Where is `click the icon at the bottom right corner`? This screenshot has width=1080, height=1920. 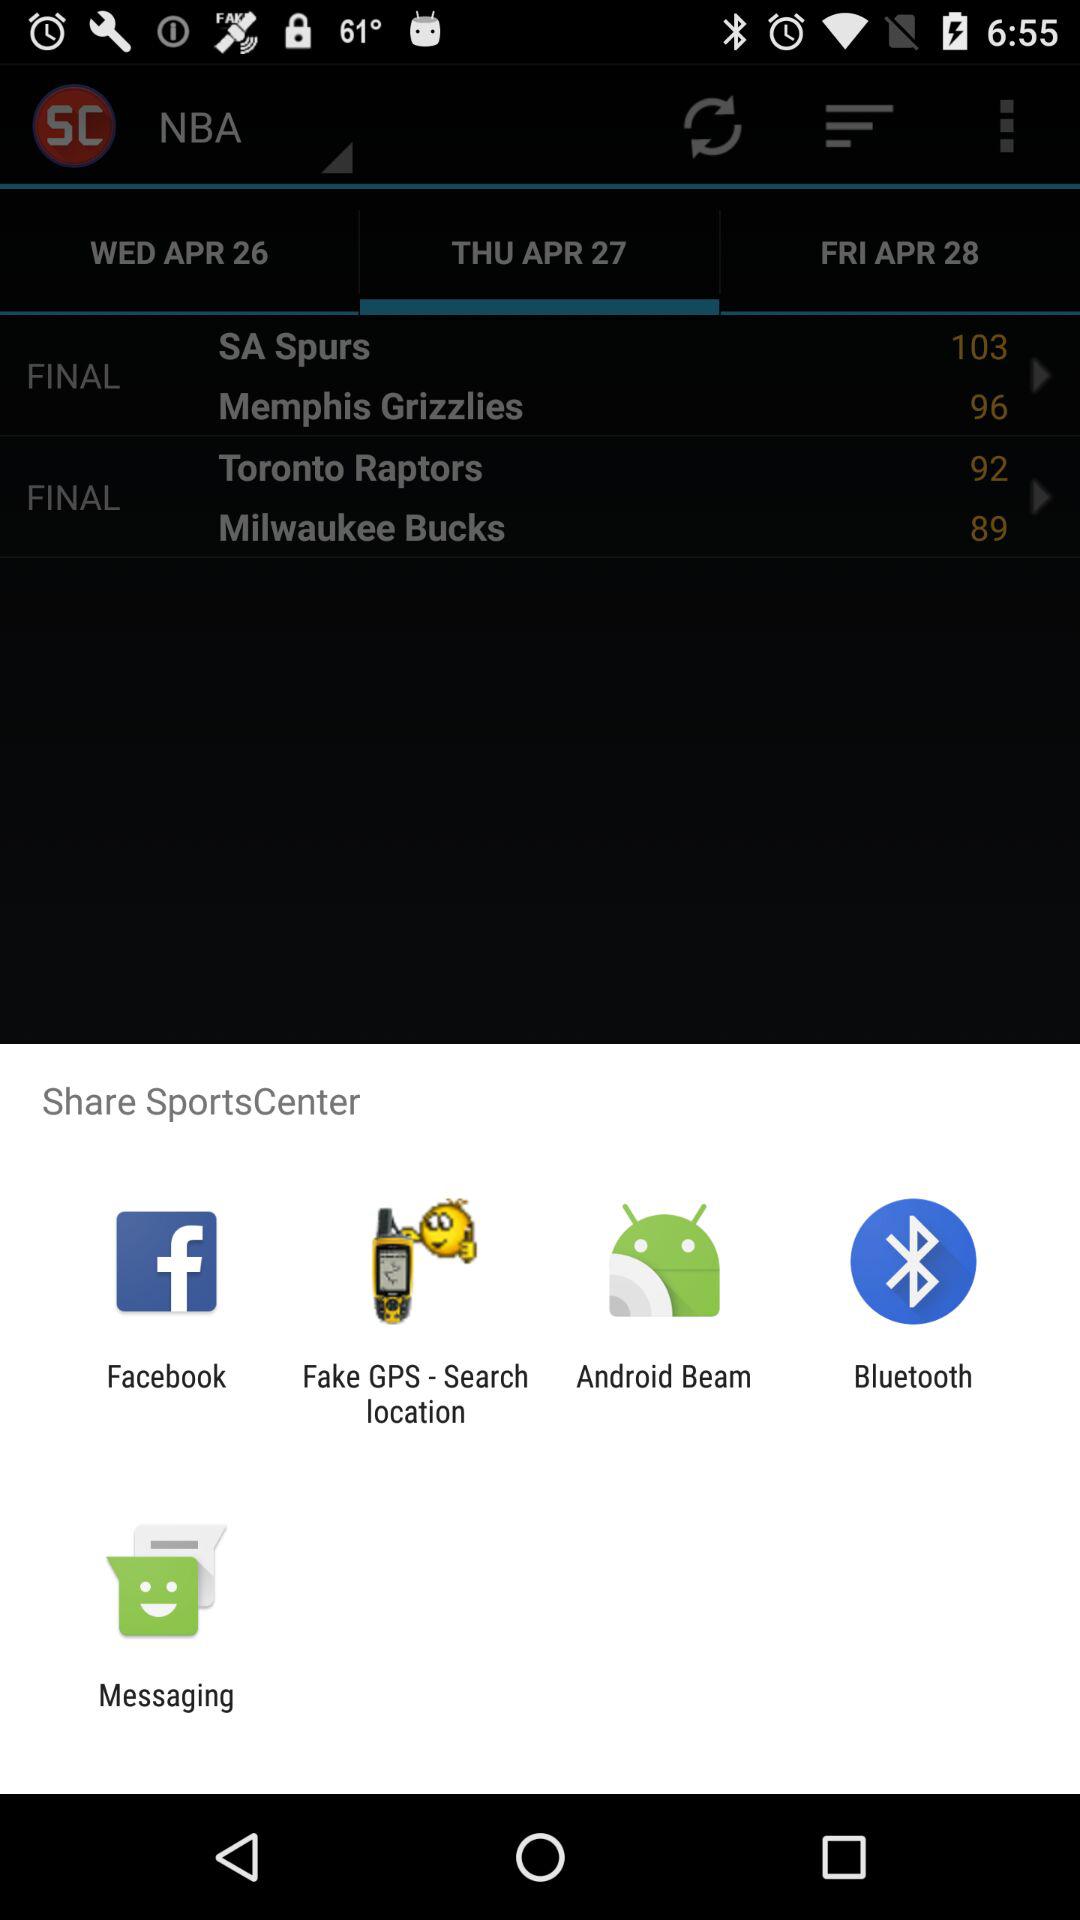
click the icon at the bottom right corner is located at coordinates (912, 1393).